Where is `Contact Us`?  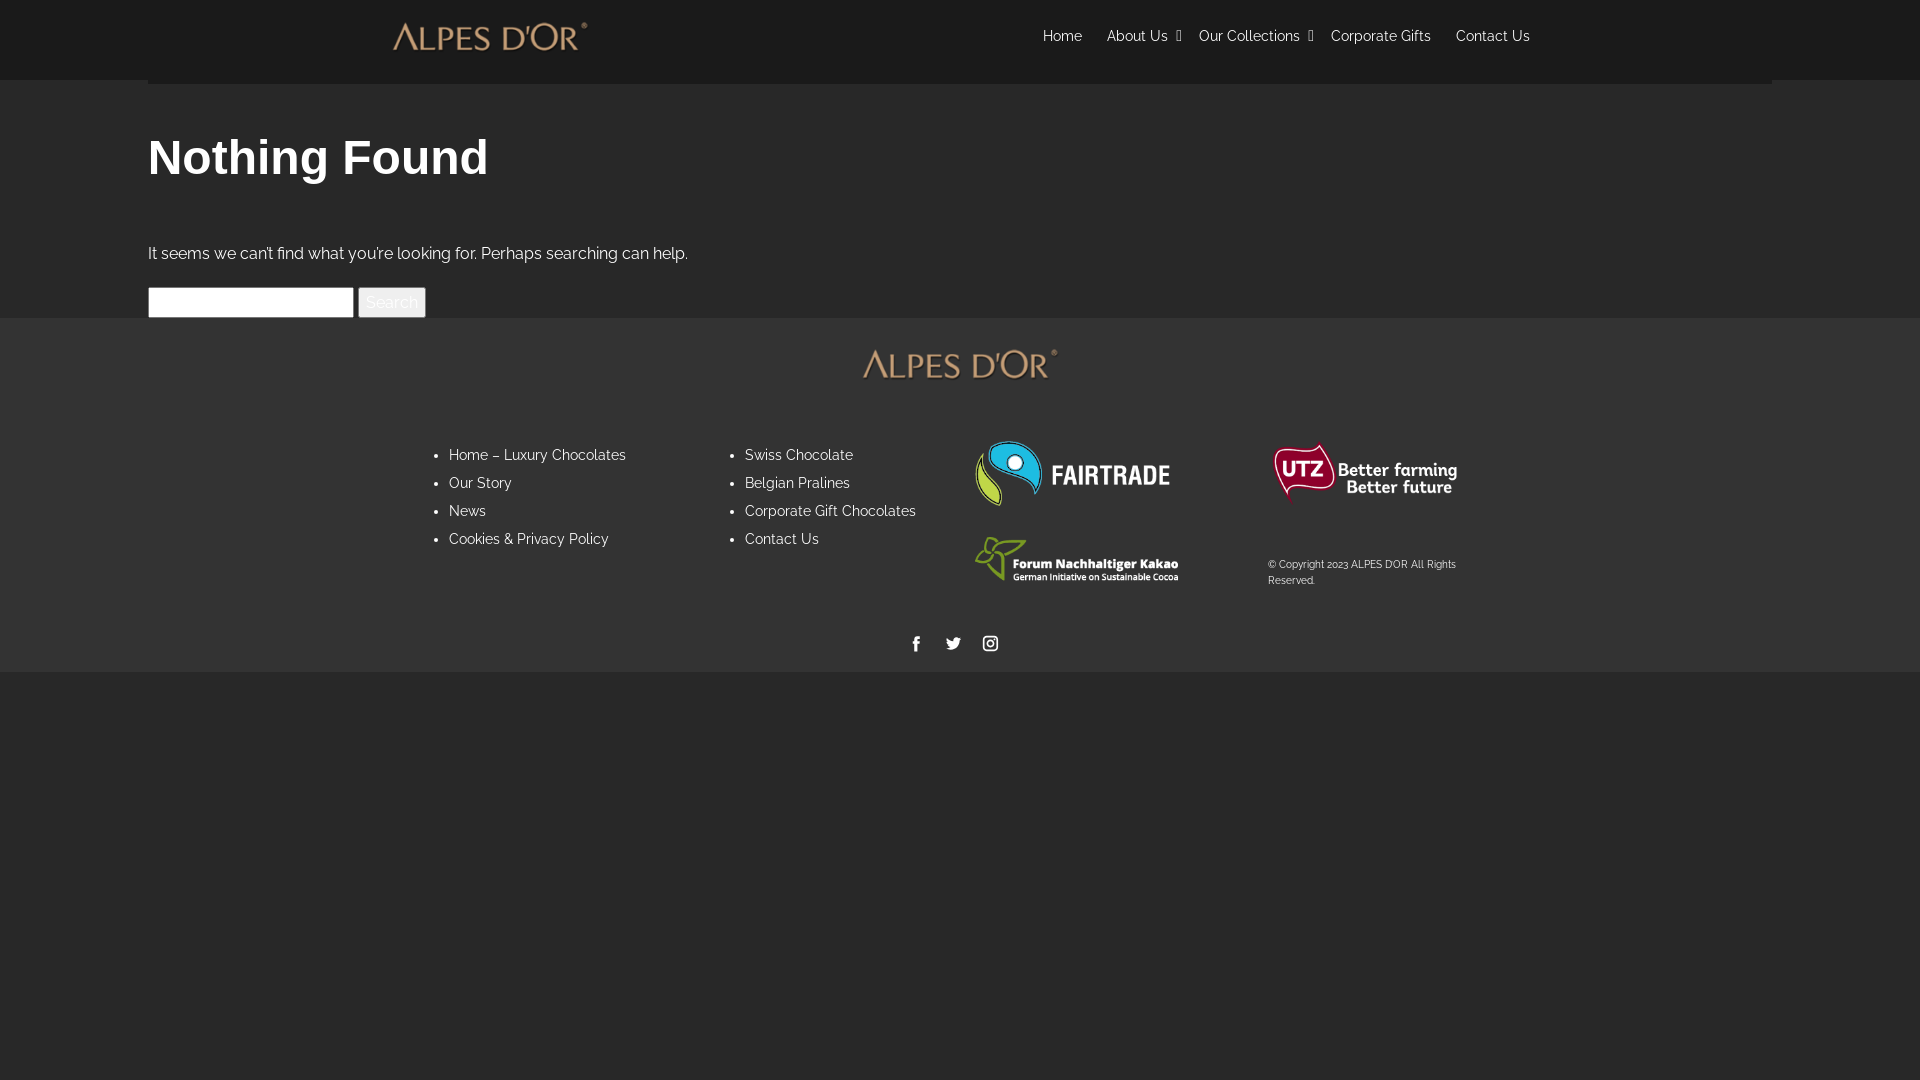 Contact Us is located at coordinates (1493, 36).